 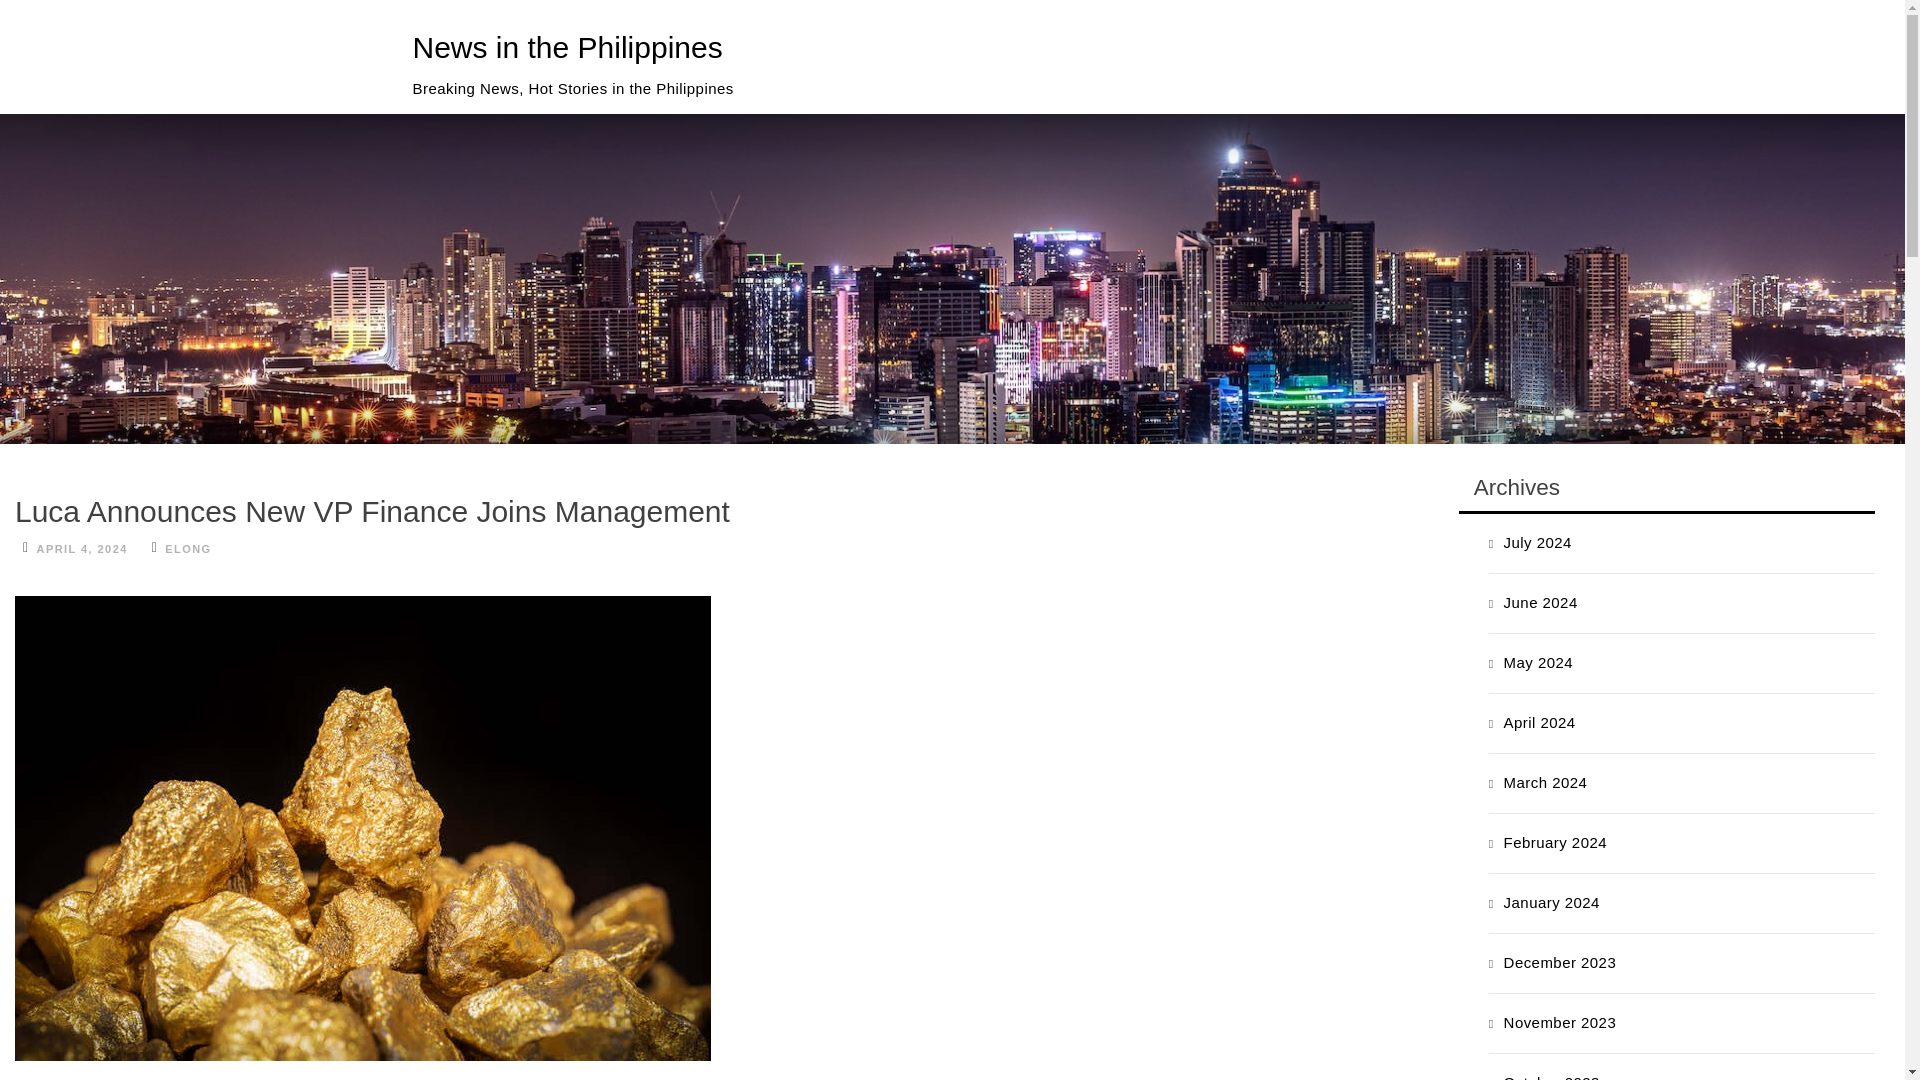 I want to click on June 2024, so click(x=1540, y=602).